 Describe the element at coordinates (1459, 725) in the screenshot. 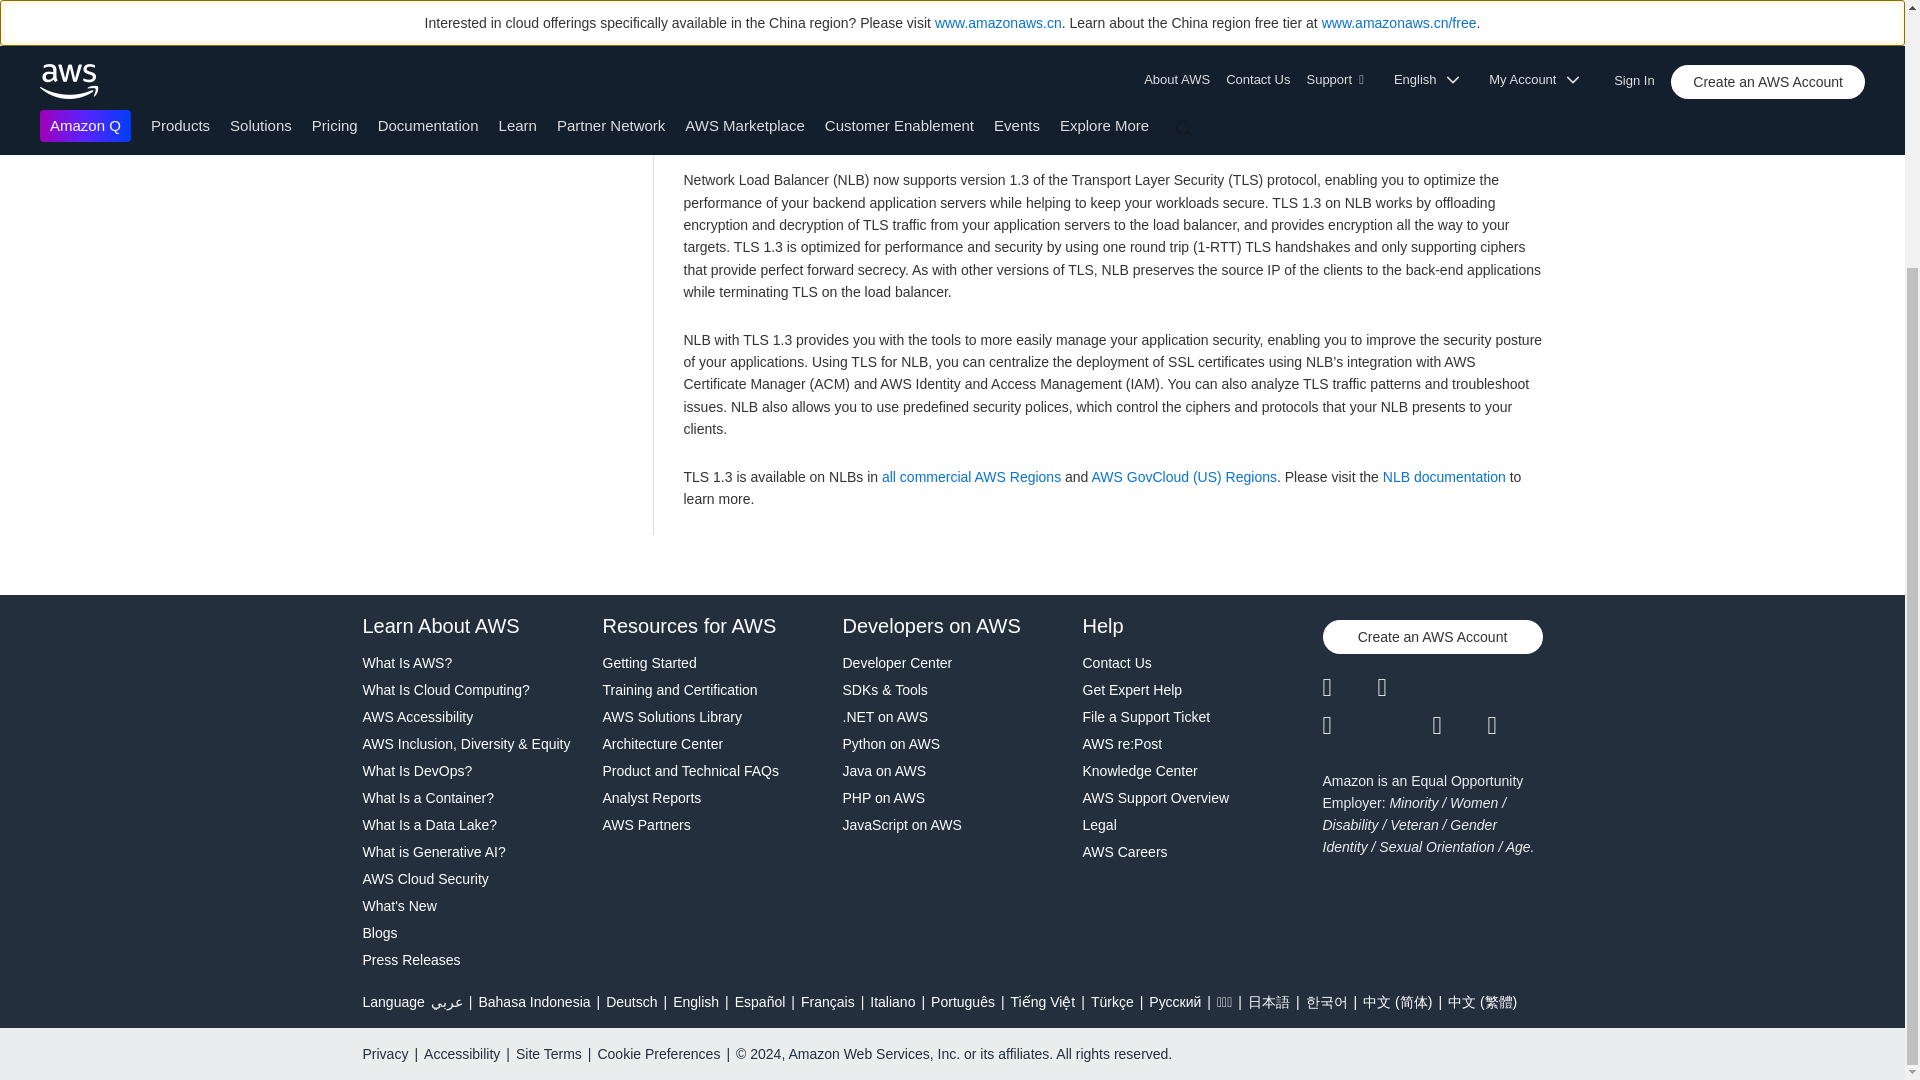

I see `Podcast` at that location.